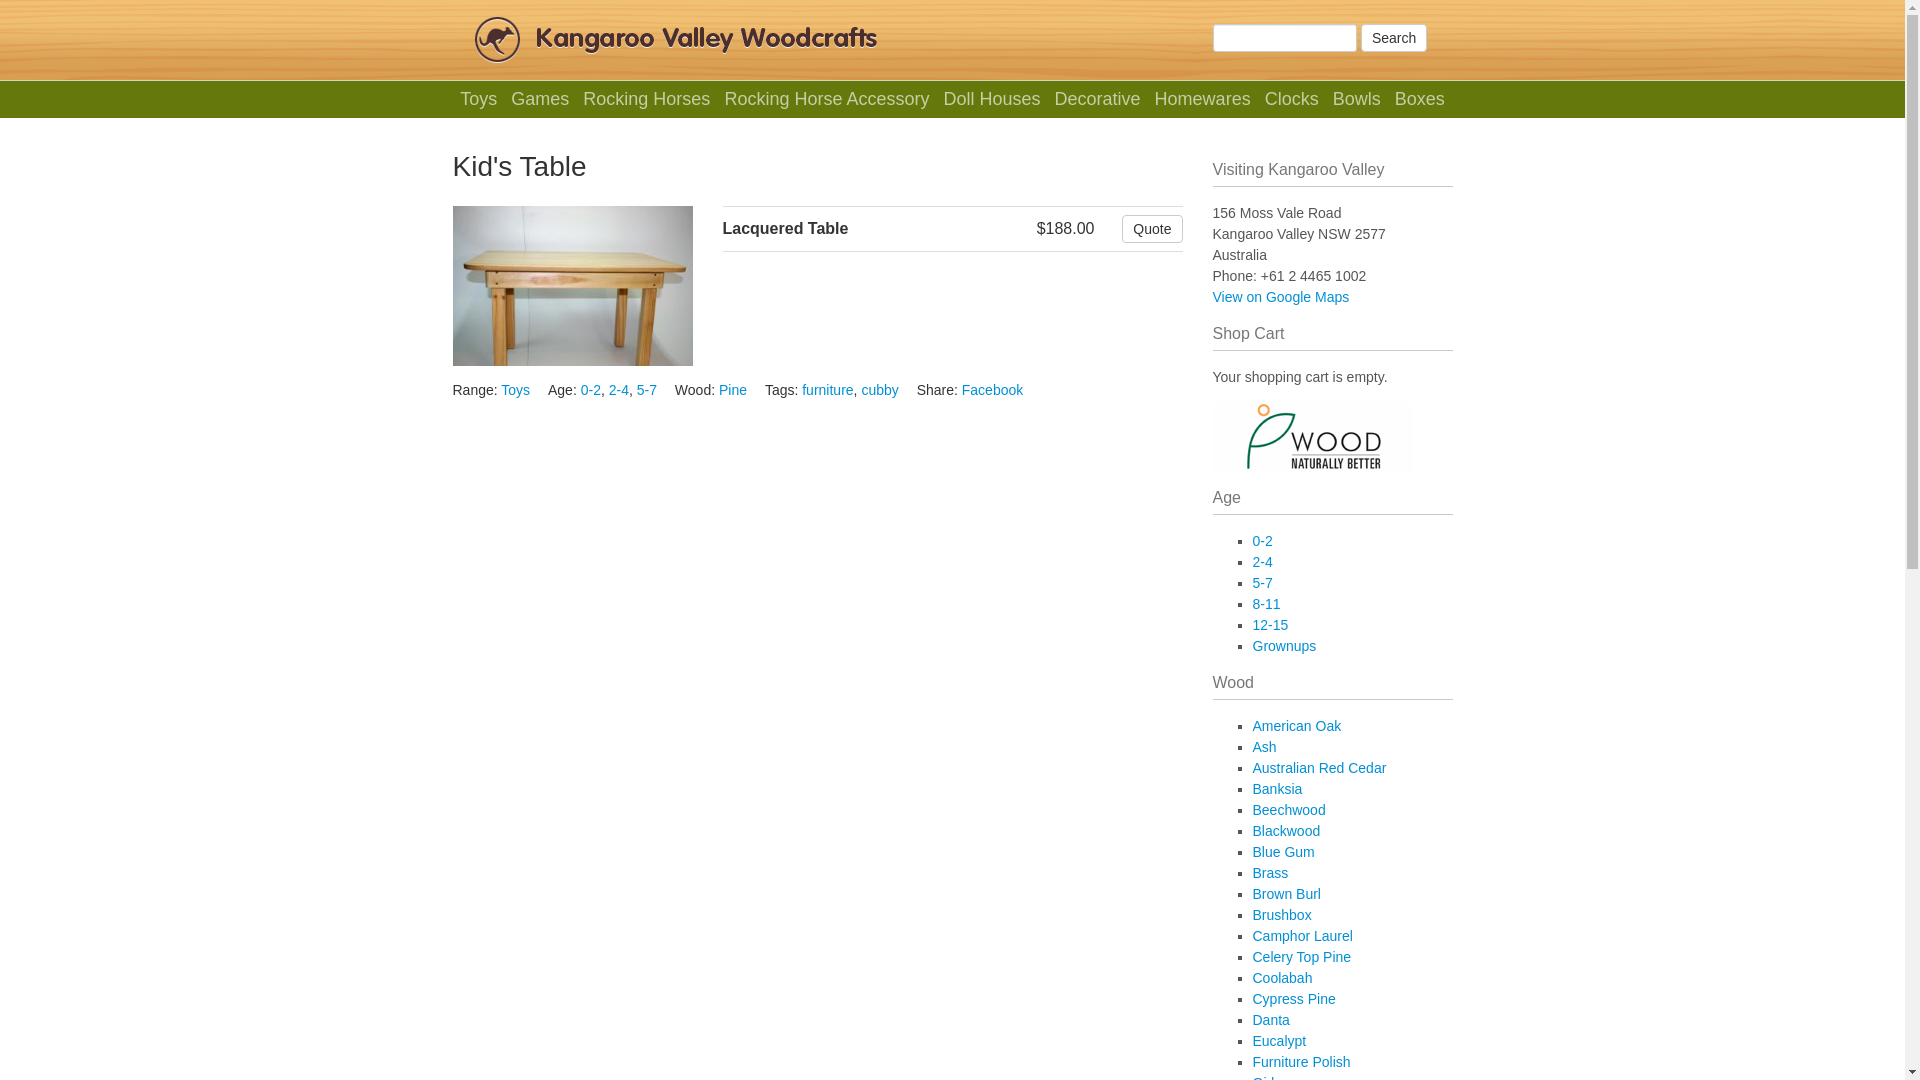 This screenshot has width=1920, height=1080. Describe the element at coordinates (1286, 894) in the screenshot. I see `Brown Burl` at that location.